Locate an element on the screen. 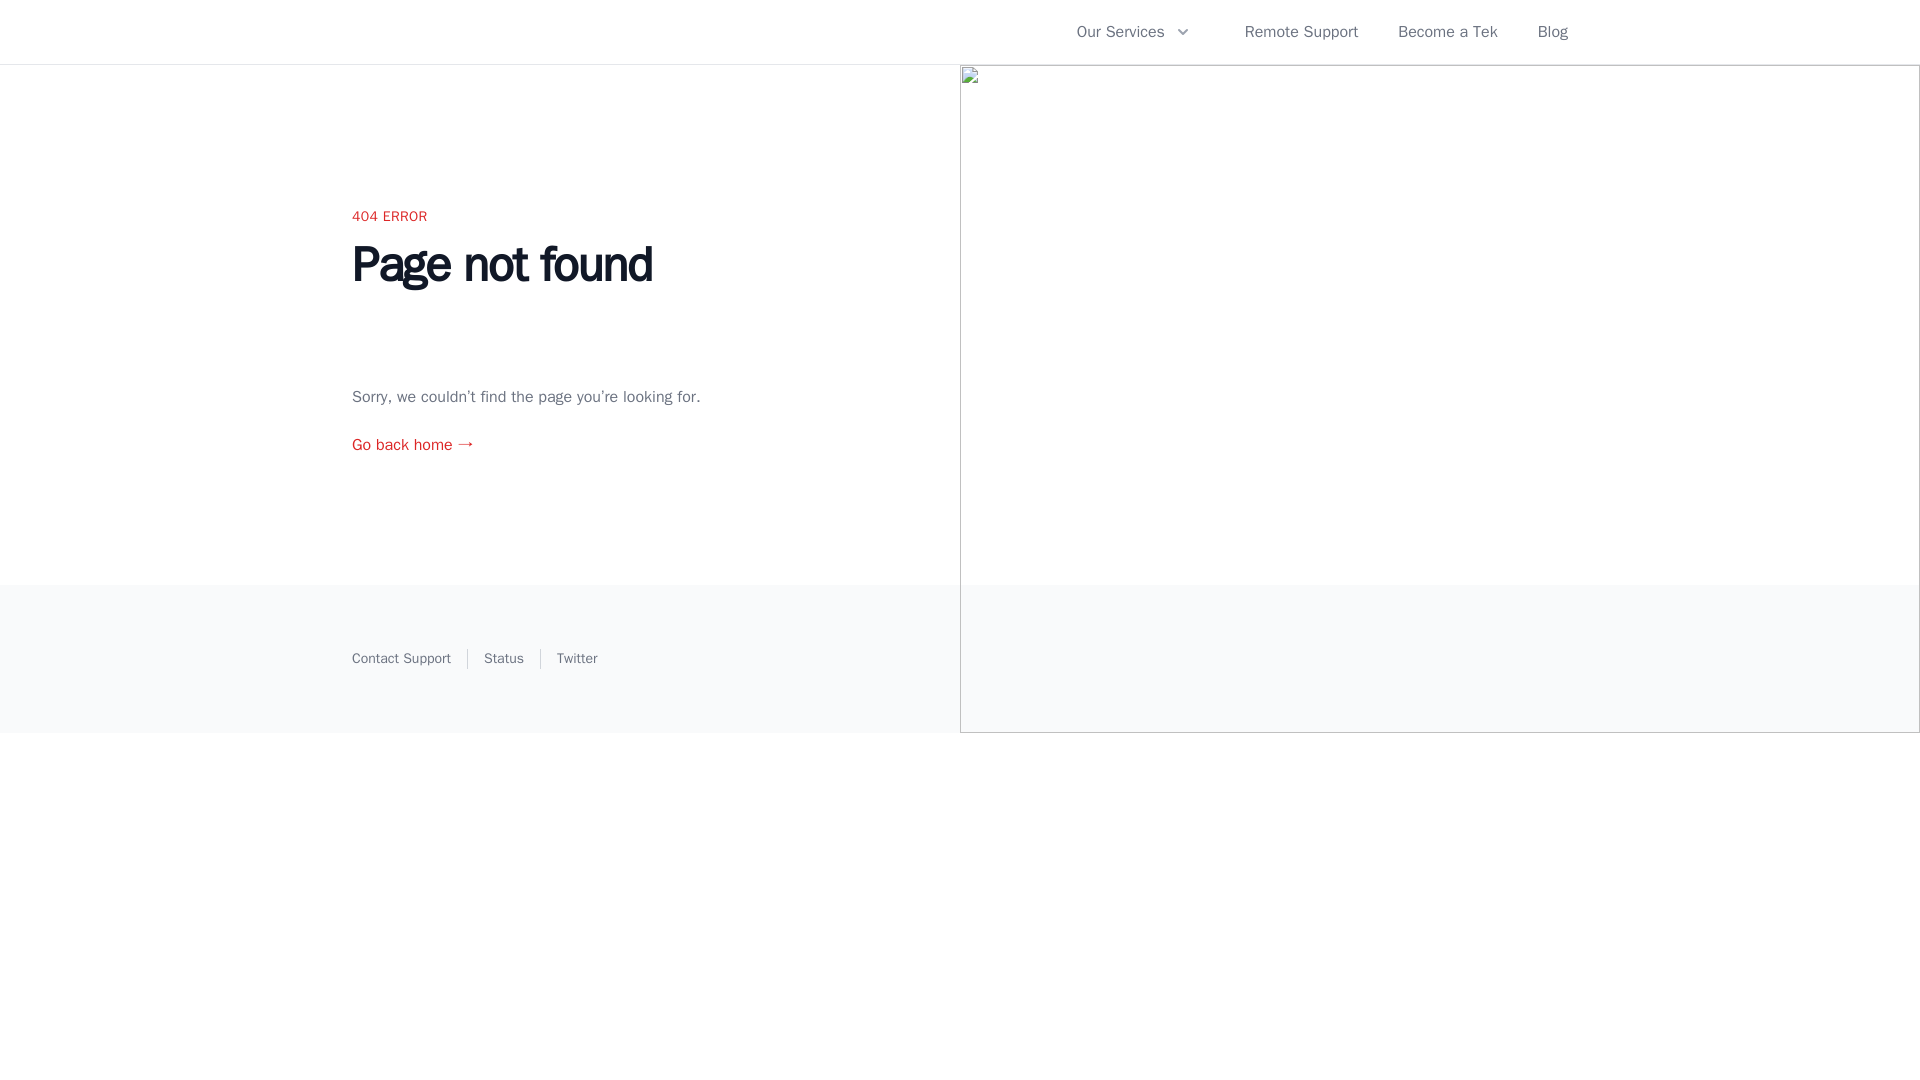  Remote Support is located at coordinates (1300, 32).